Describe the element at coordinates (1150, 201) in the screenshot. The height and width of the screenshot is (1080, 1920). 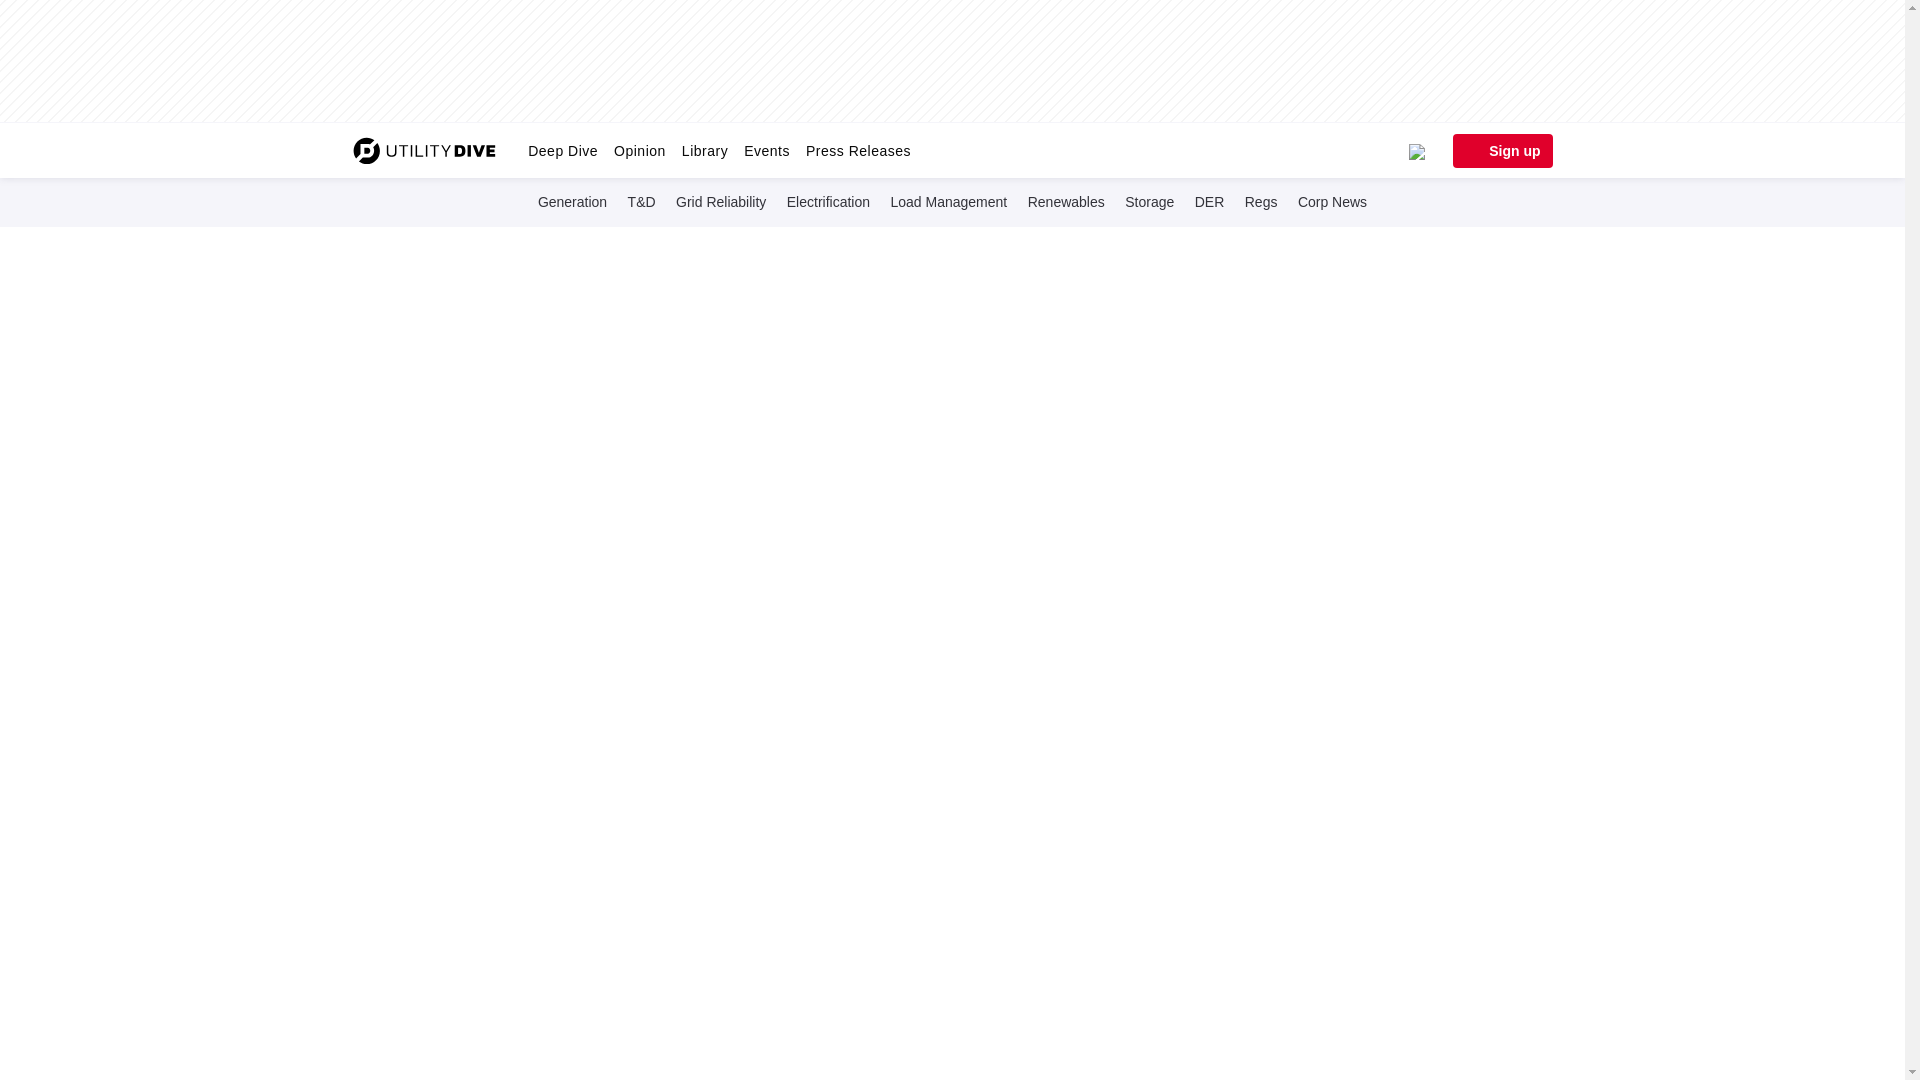
I see `Storage` at that location.